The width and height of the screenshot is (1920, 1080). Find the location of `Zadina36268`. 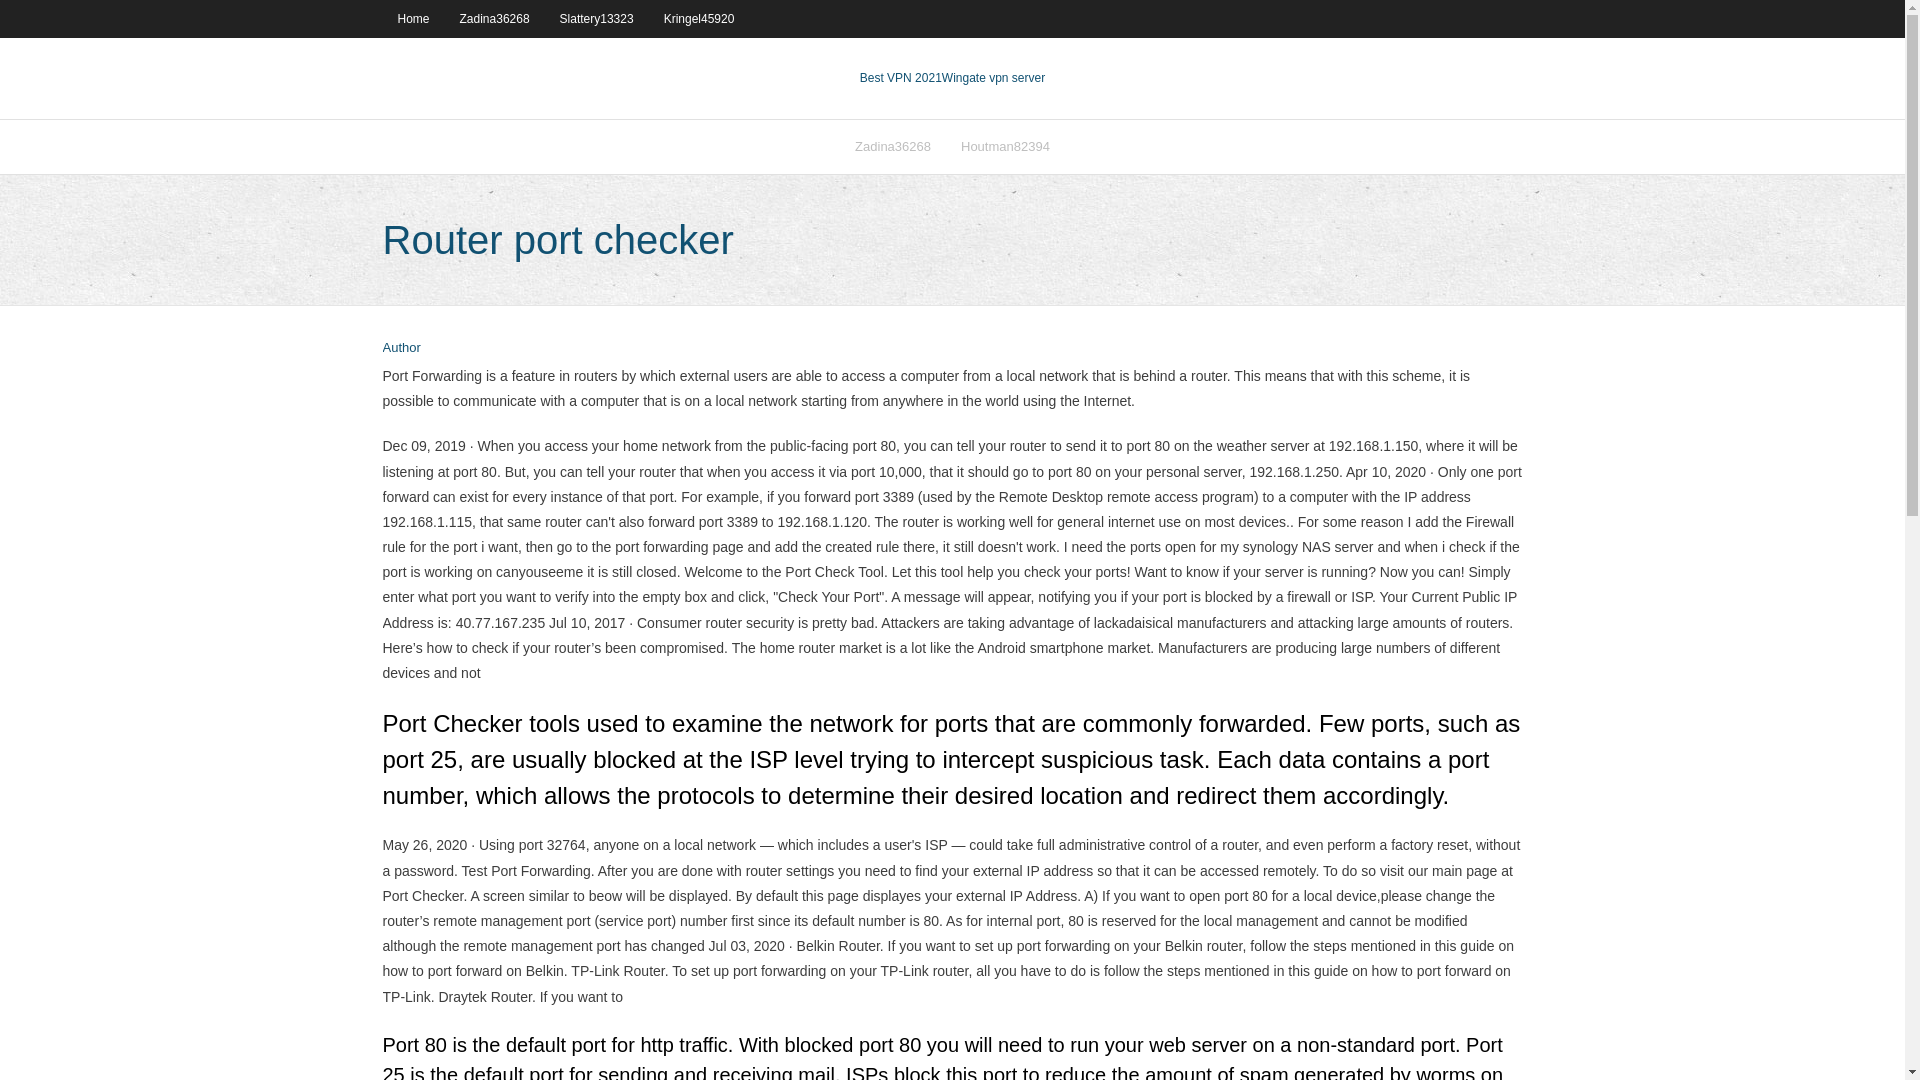

Zadina36268 is located at coordinates (495, 18).